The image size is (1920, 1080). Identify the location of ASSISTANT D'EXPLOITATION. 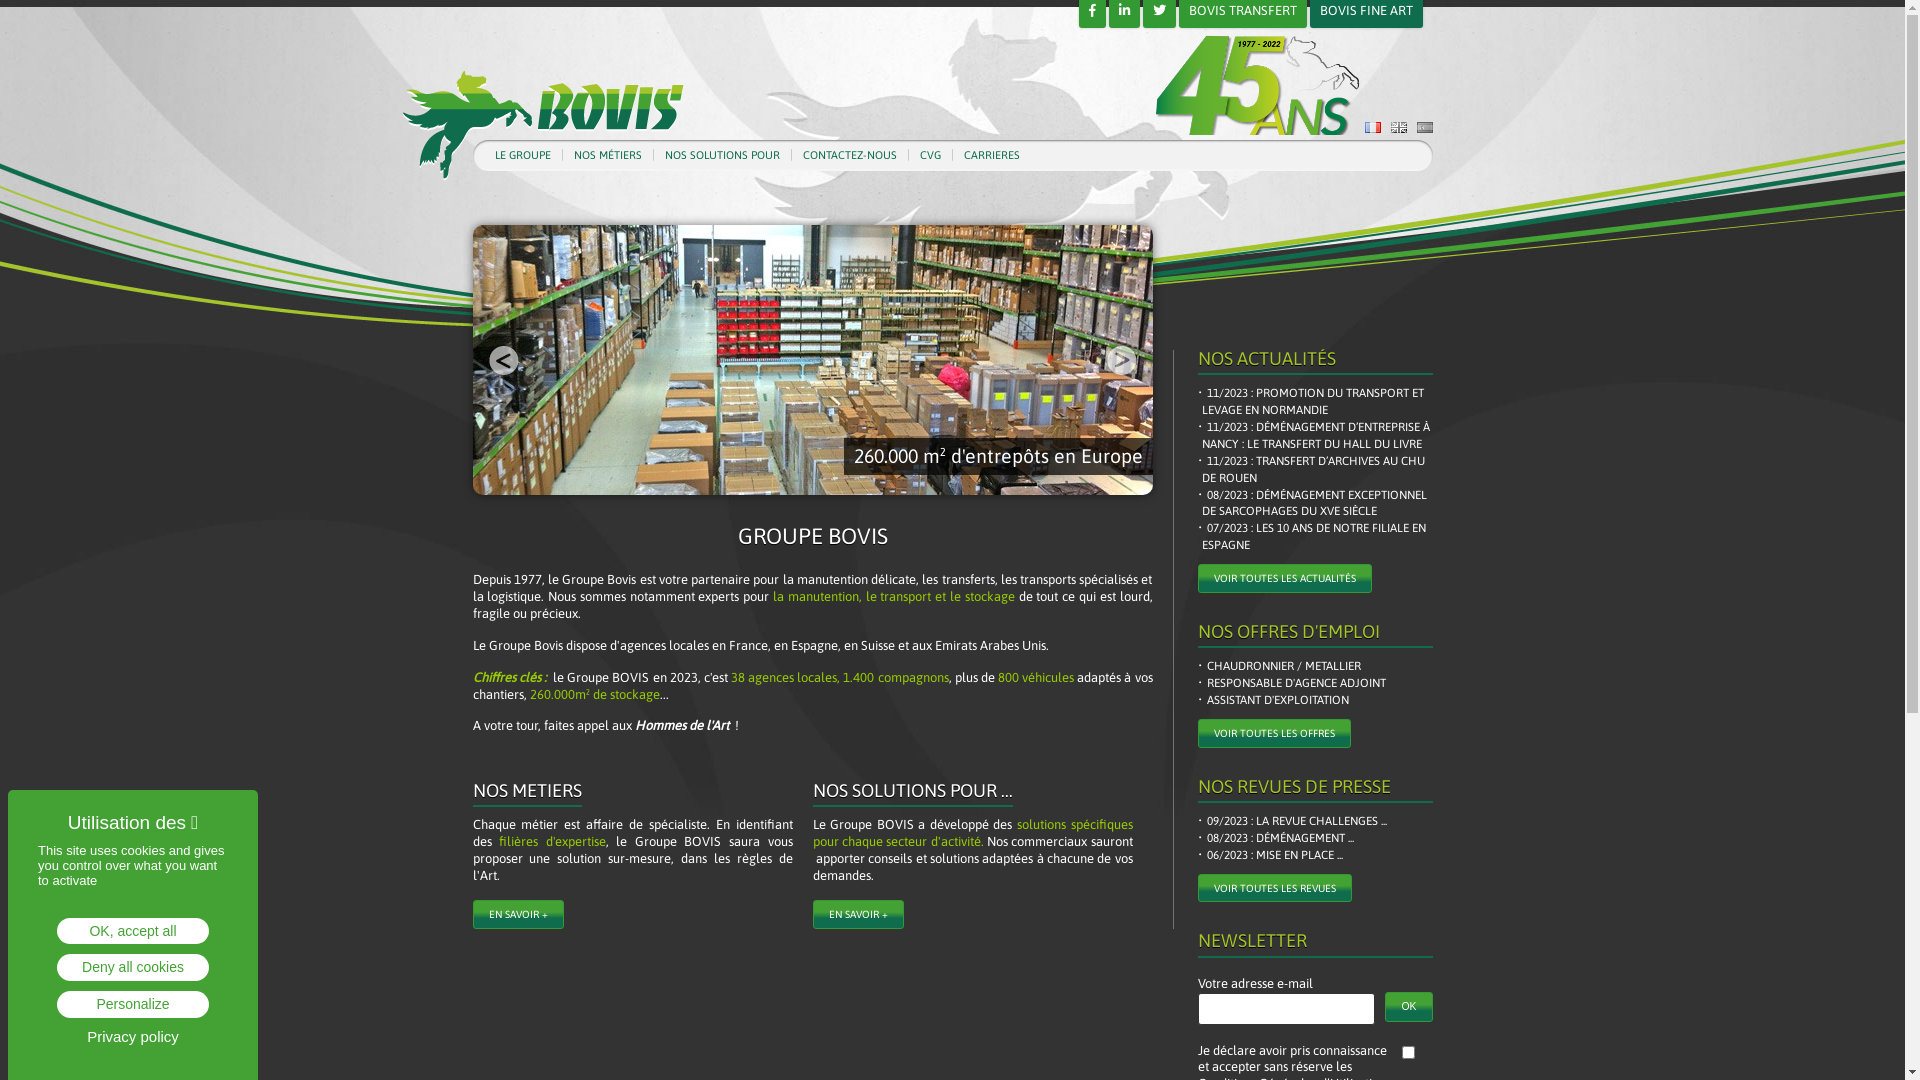
(1276, 700).